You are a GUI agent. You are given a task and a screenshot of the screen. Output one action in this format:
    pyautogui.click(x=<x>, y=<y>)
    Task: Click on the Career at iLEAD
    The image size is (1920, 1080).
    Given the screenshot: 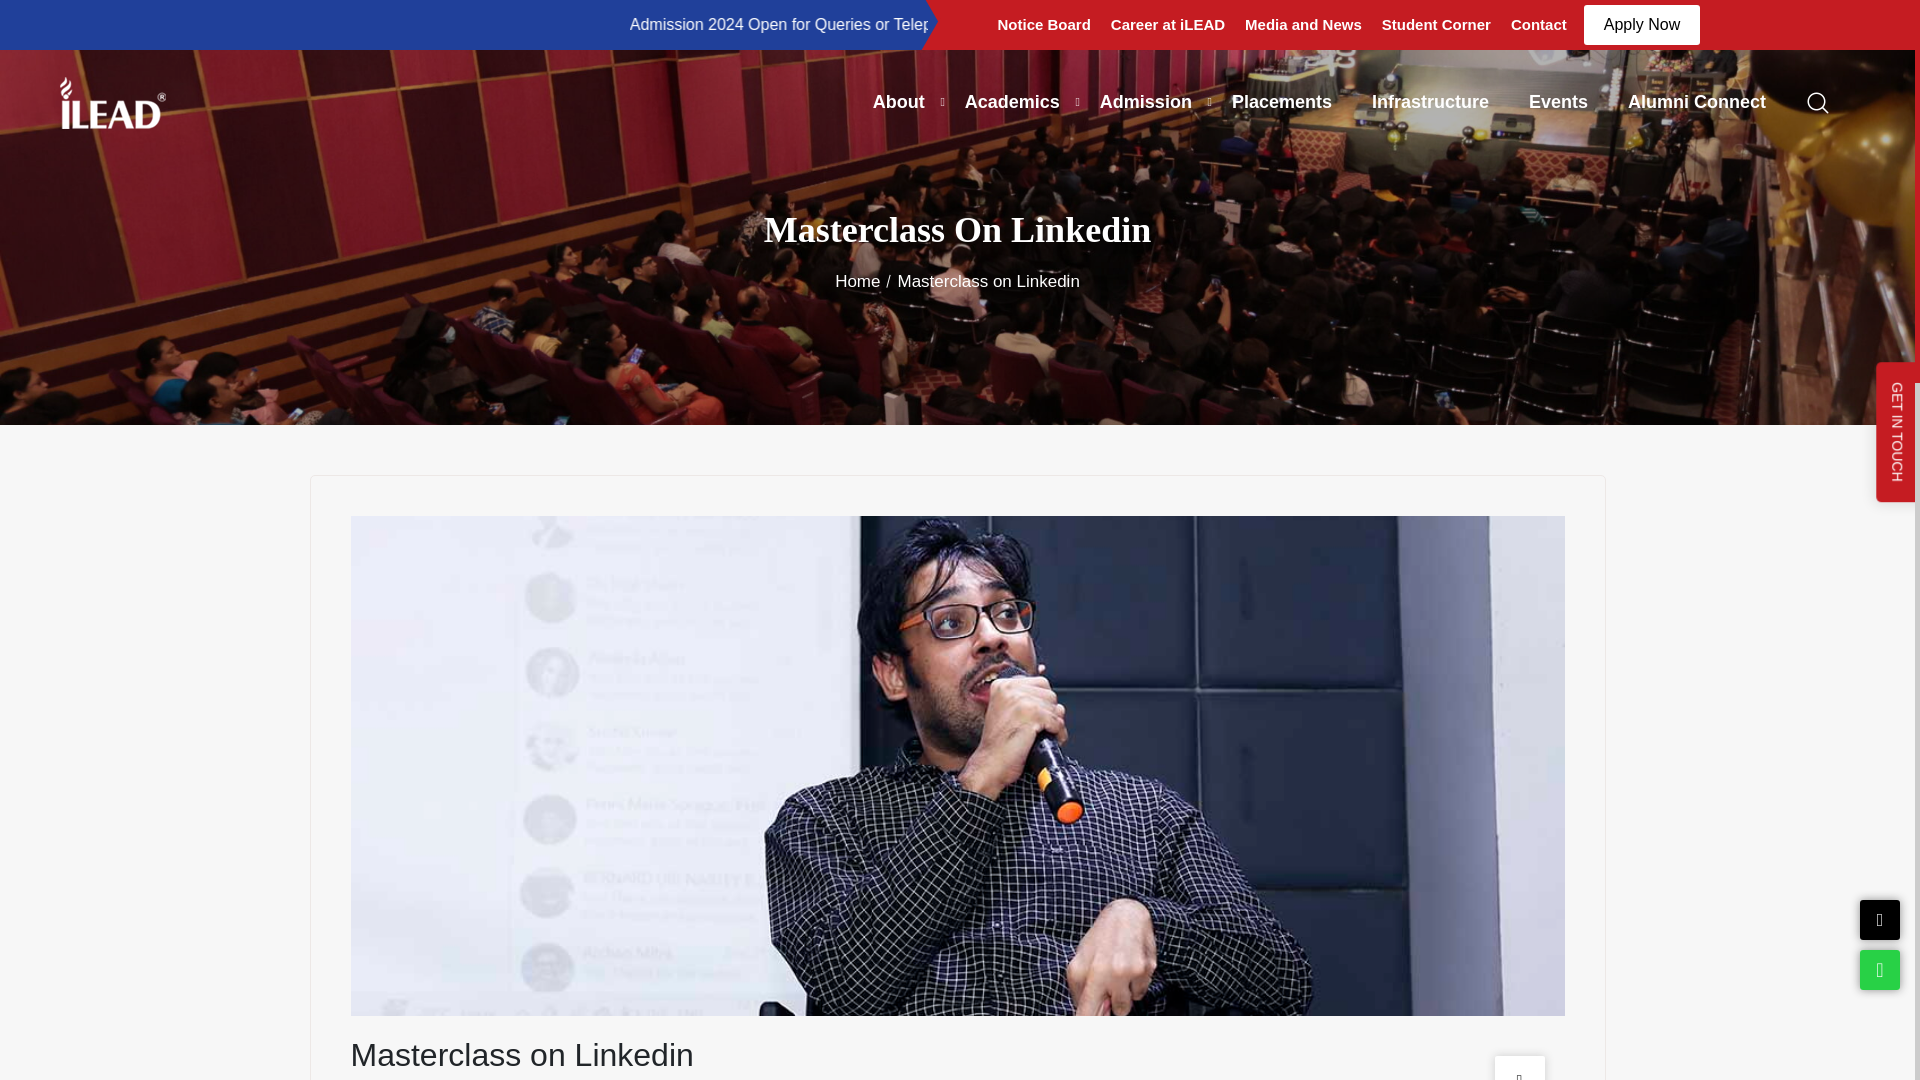 What is the action you would take?
    pyautogui.click(x=1167, y=24)
    